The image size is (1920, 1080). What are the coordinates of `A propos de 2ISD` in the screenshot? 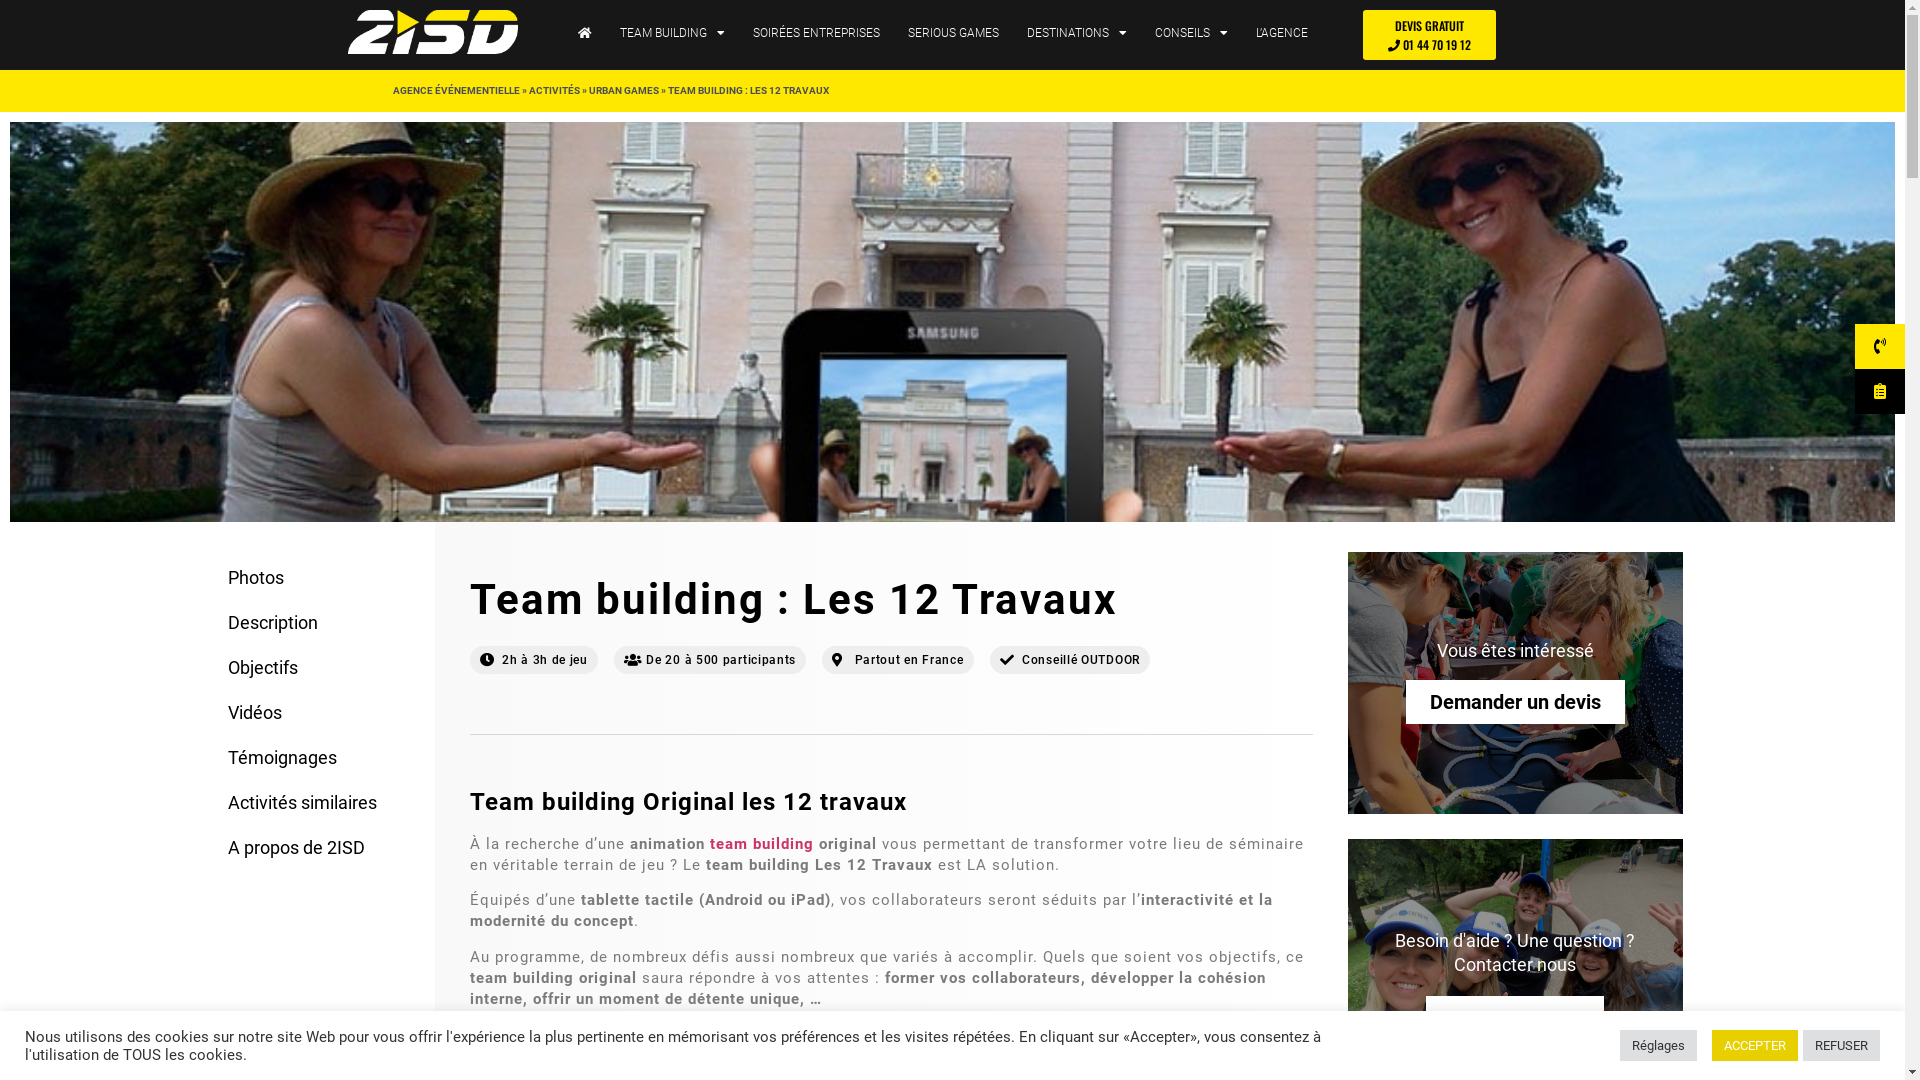 It's located at (323, 848).